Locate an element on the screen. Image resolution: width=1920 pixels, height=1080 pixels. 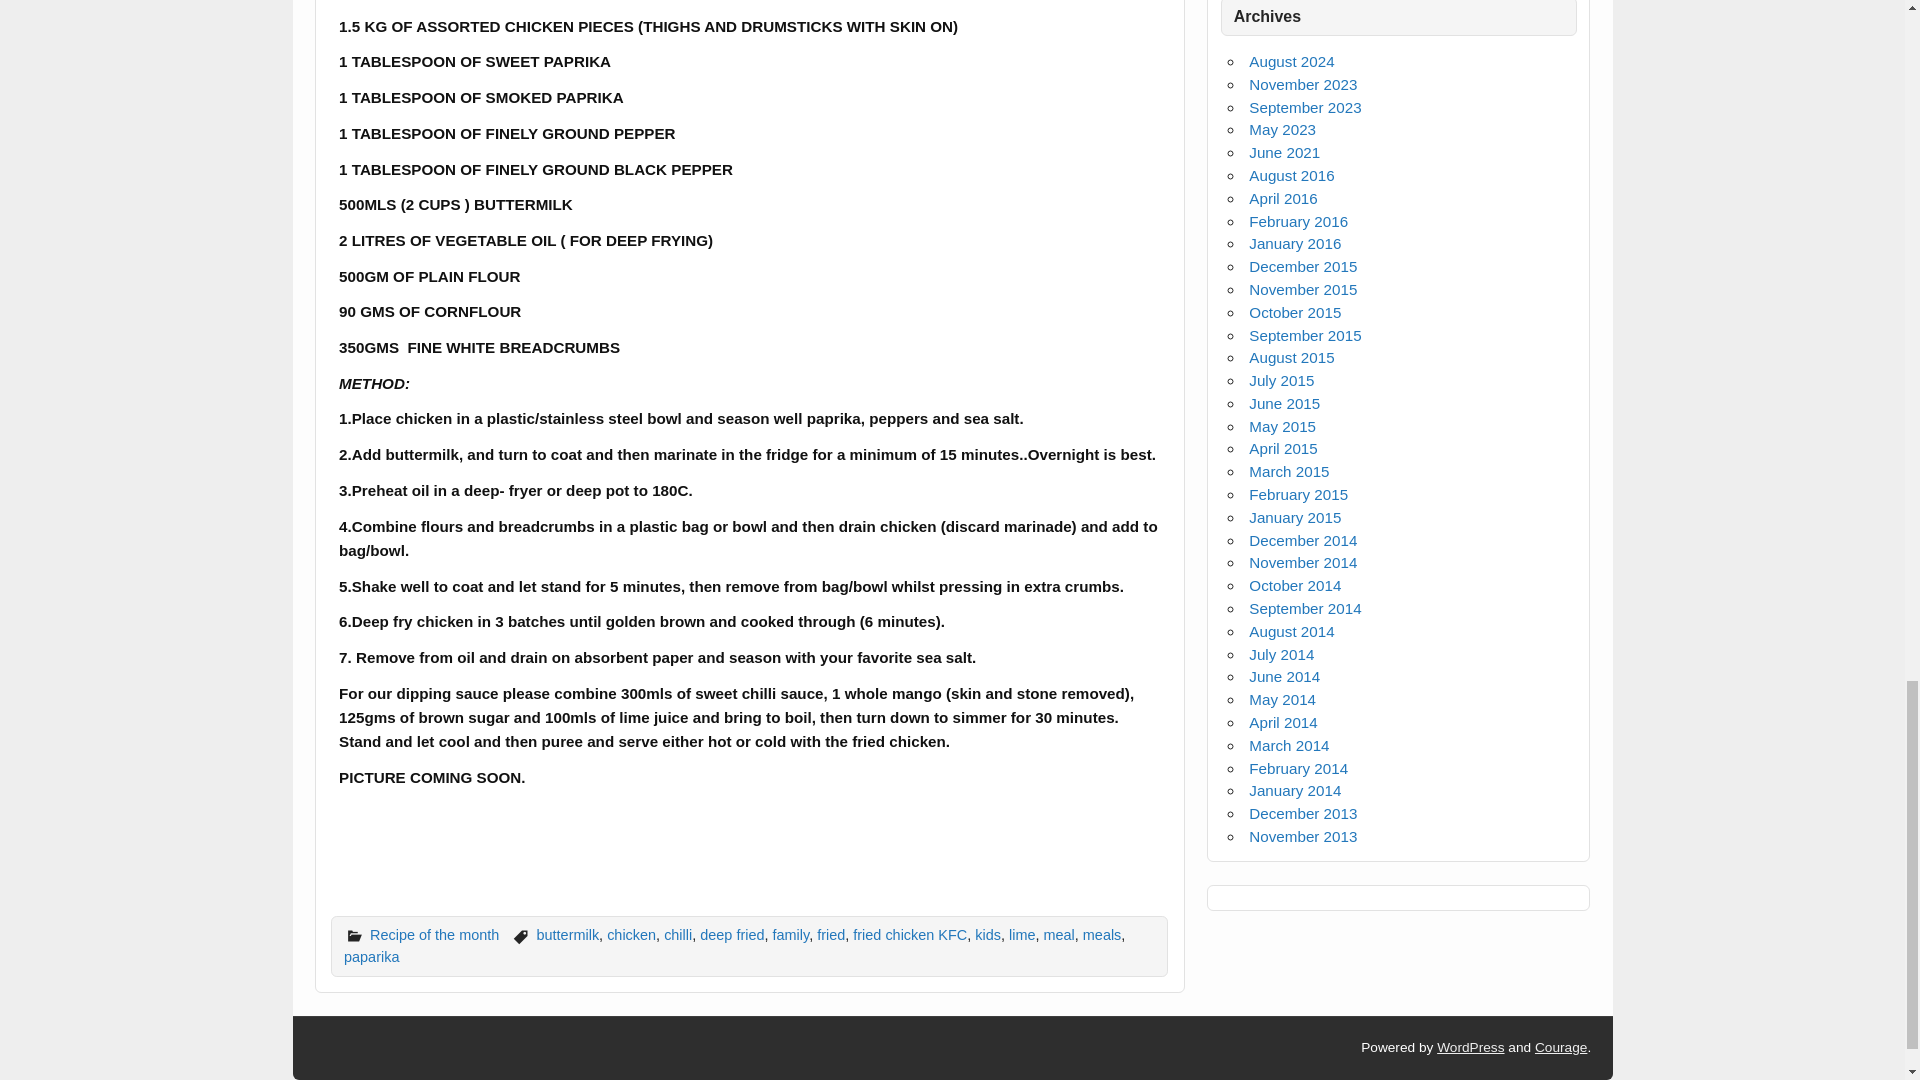
Courage WordPress Theme is located at coordinates (1560, 1048).